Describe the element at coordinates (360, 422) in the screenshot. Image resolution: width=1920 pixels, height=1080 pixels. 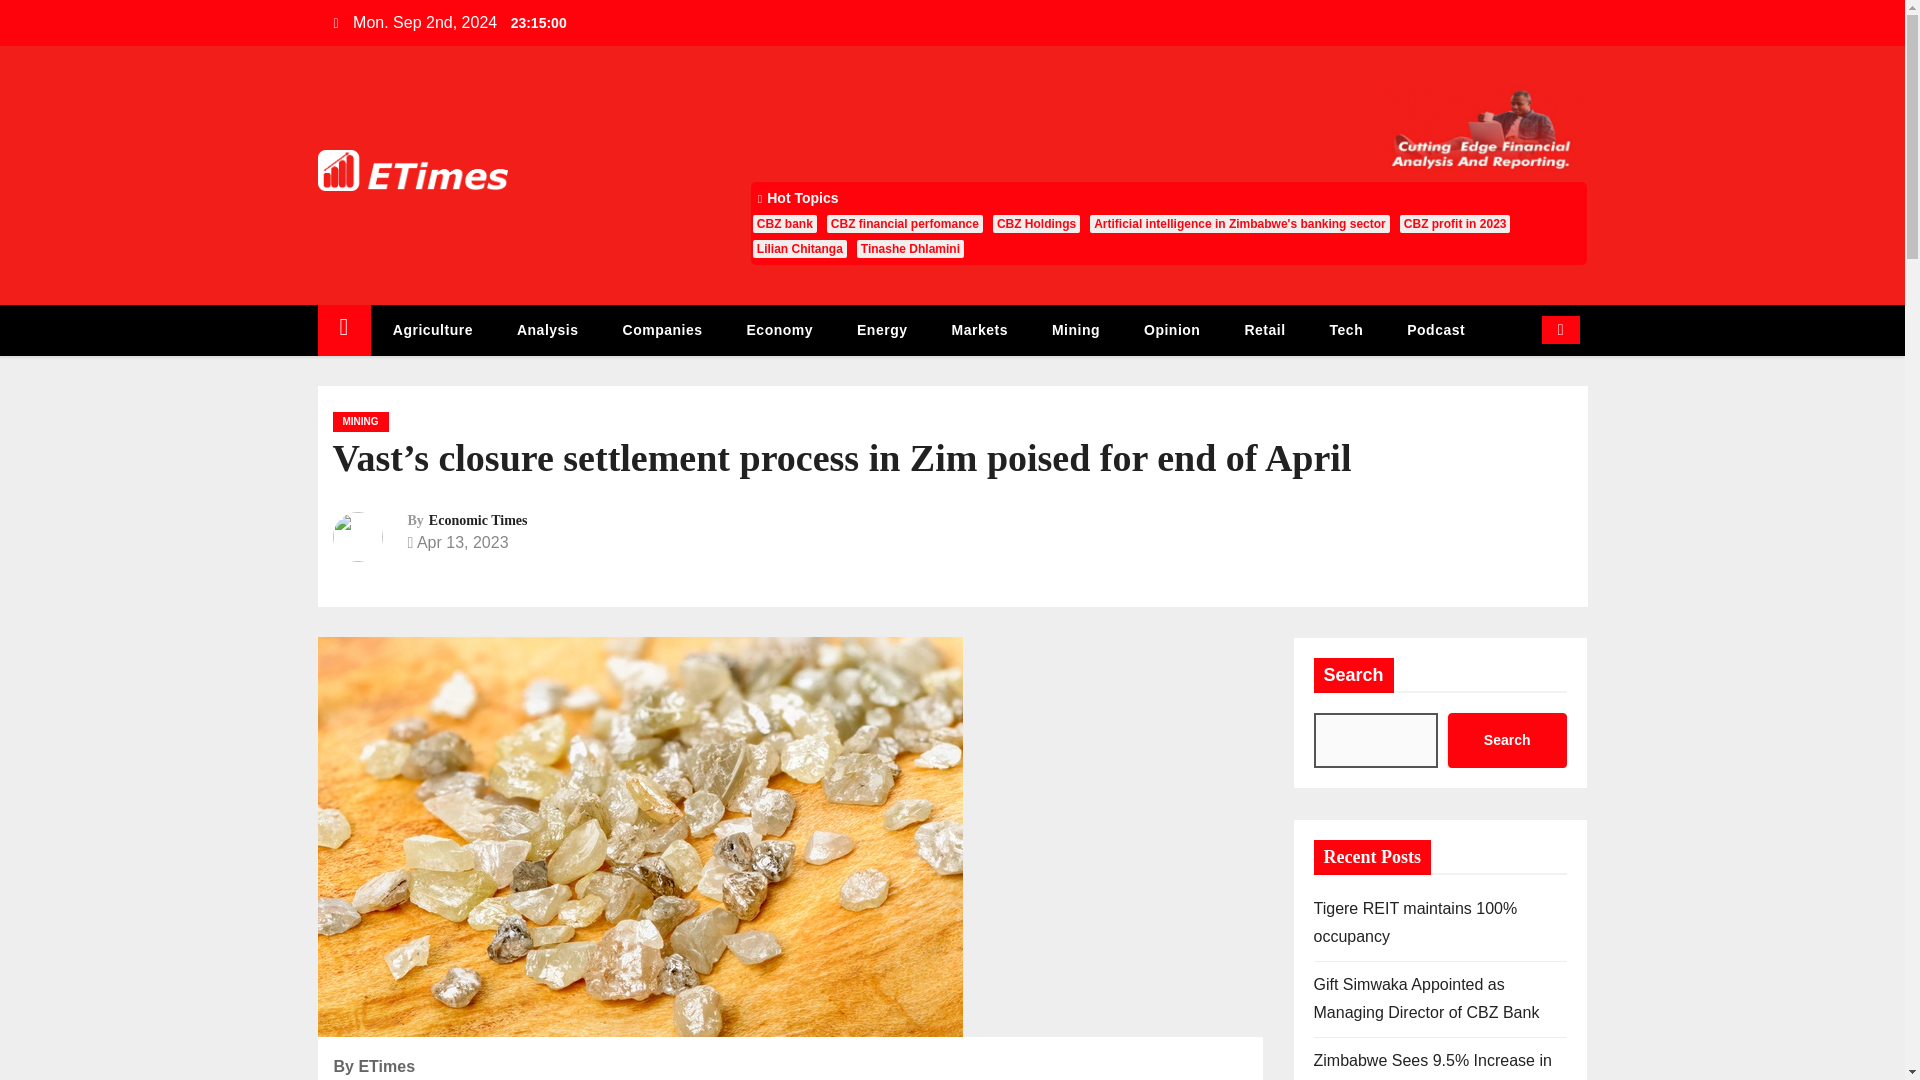
I see `MINING` at that location.